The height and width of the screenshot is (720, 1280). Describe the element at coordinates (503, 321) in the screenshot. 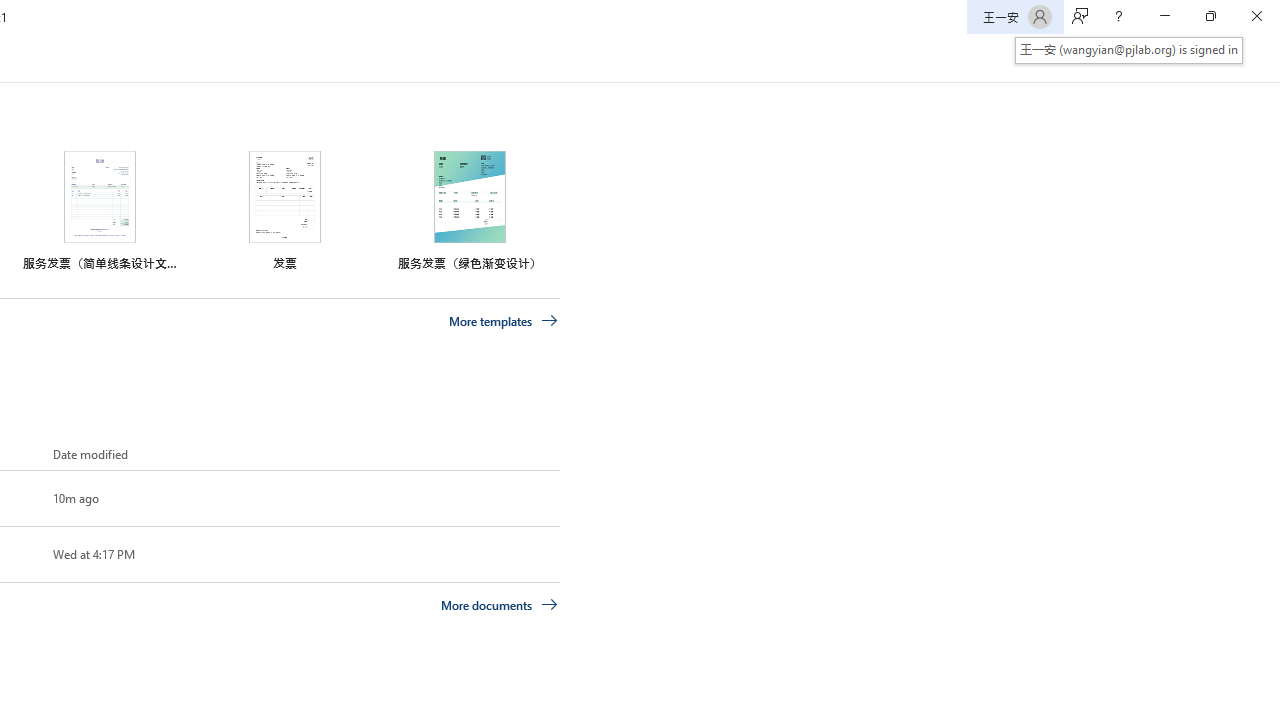

I see `More templates` at that location.